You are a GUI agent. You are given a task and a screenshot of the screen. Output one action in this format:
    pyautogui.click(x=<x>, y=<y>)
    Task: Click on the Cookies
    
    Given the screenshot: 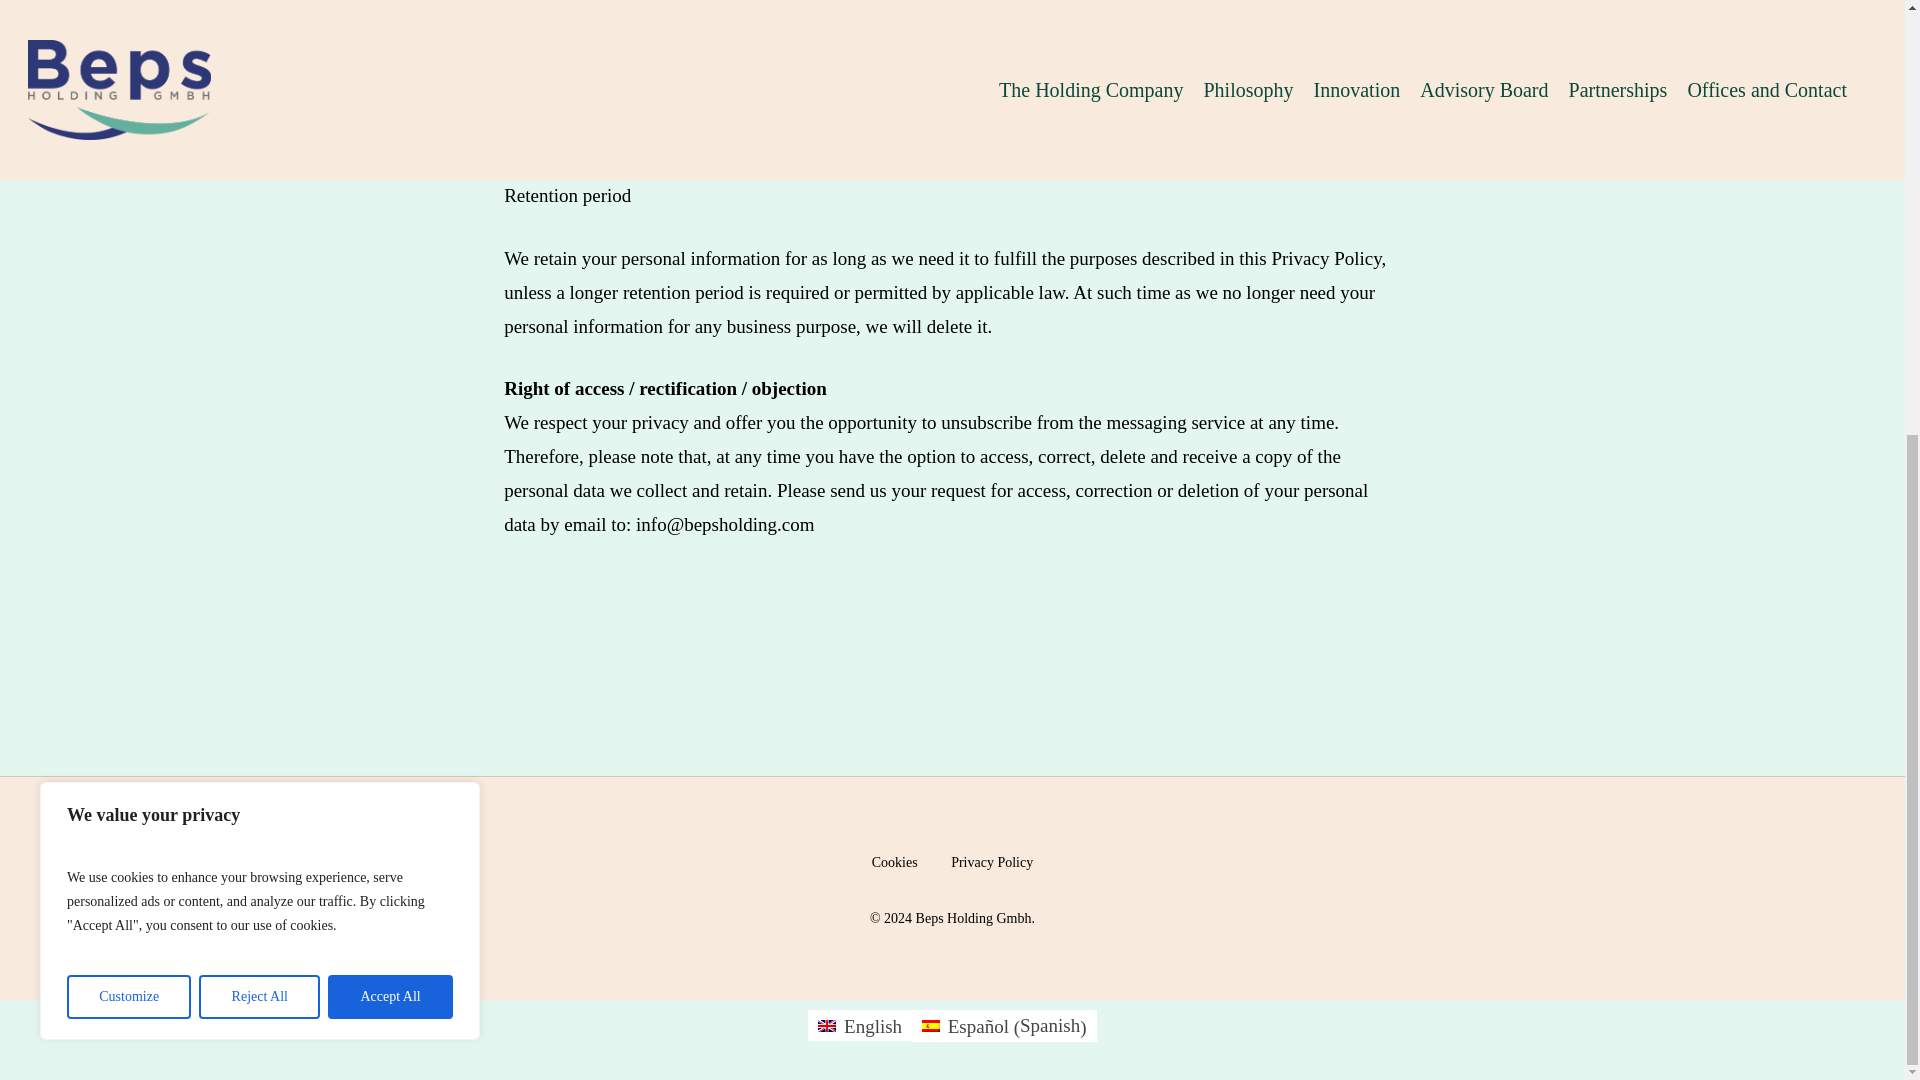 What is the action you would take?
    pyautogui.click(x=894, y=864)
    